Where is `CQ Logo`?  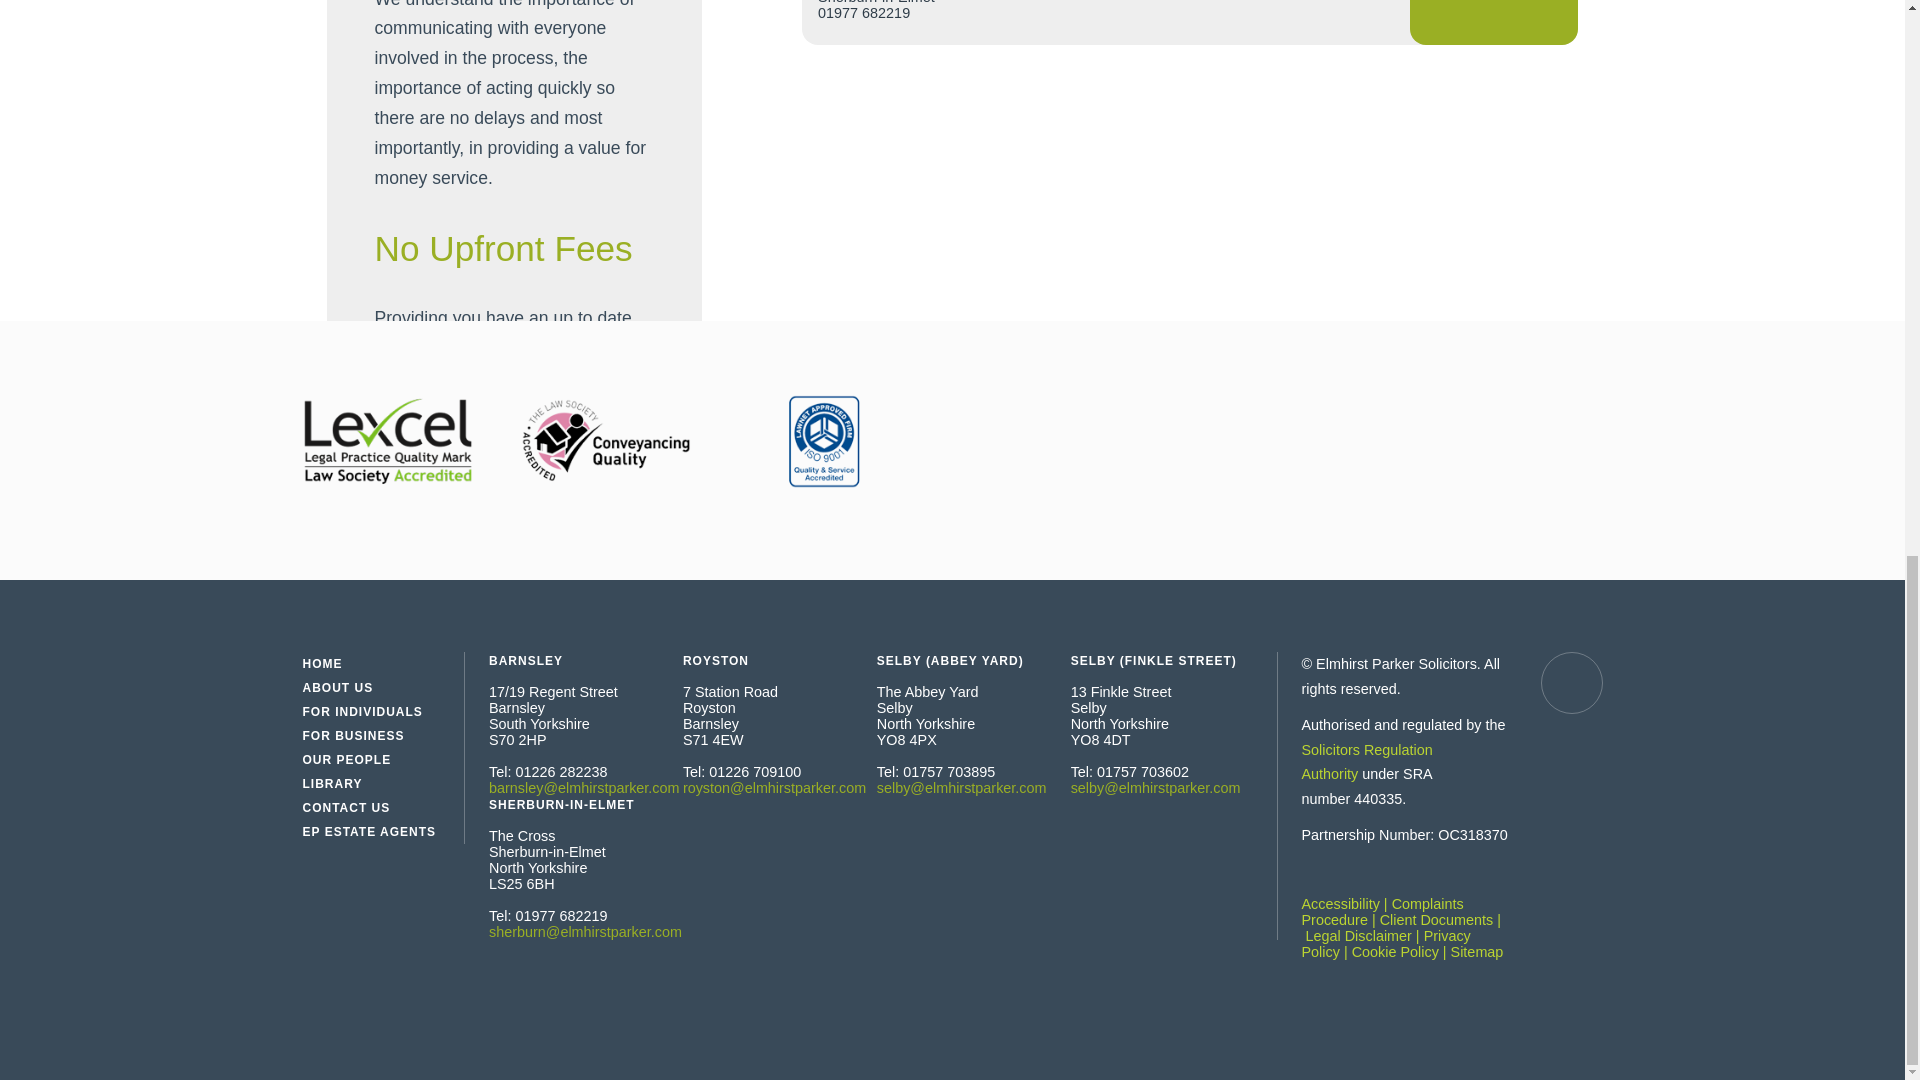
CQ Logo is located at coordinates (604, 441).